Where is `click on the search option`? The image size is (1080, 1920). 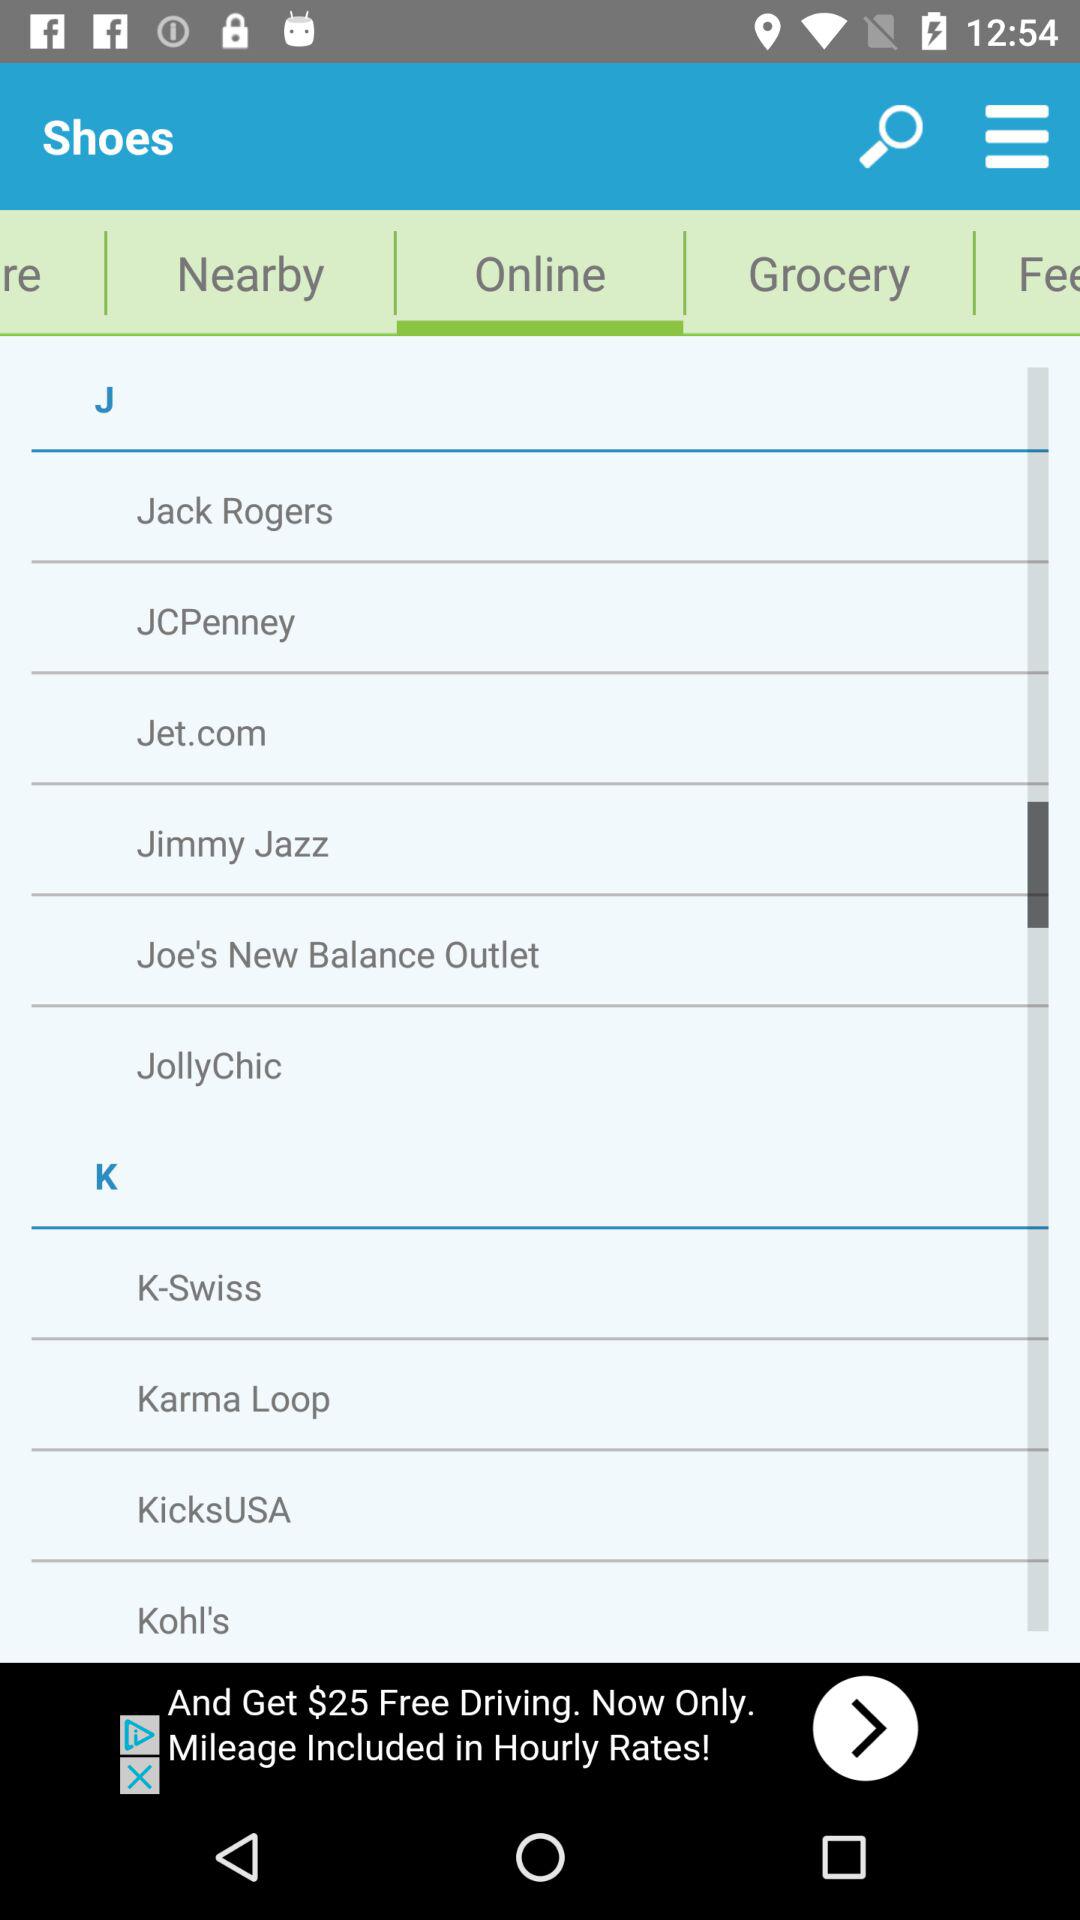 click on the search option is located at coordinates (890, 136).